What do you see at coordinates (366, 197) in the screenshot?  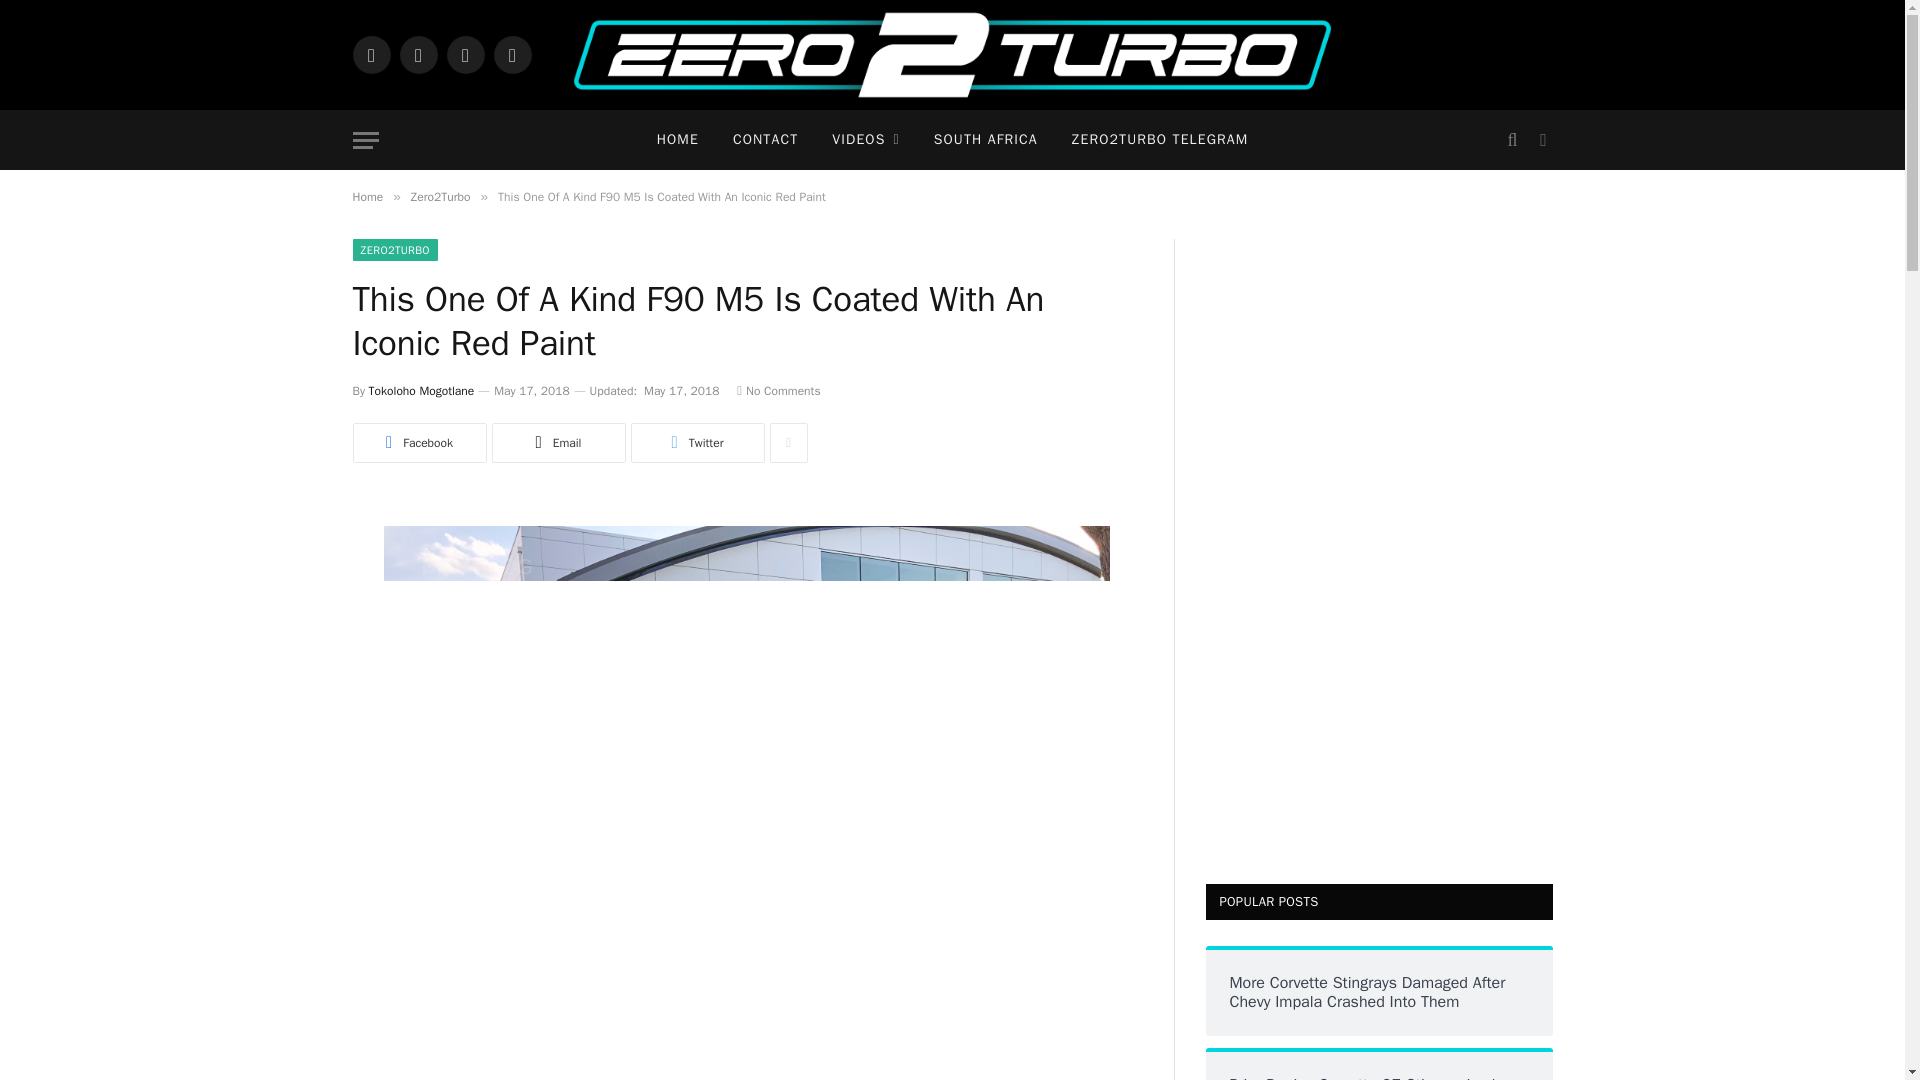 I see `Home` at bounding box center [366, 197].